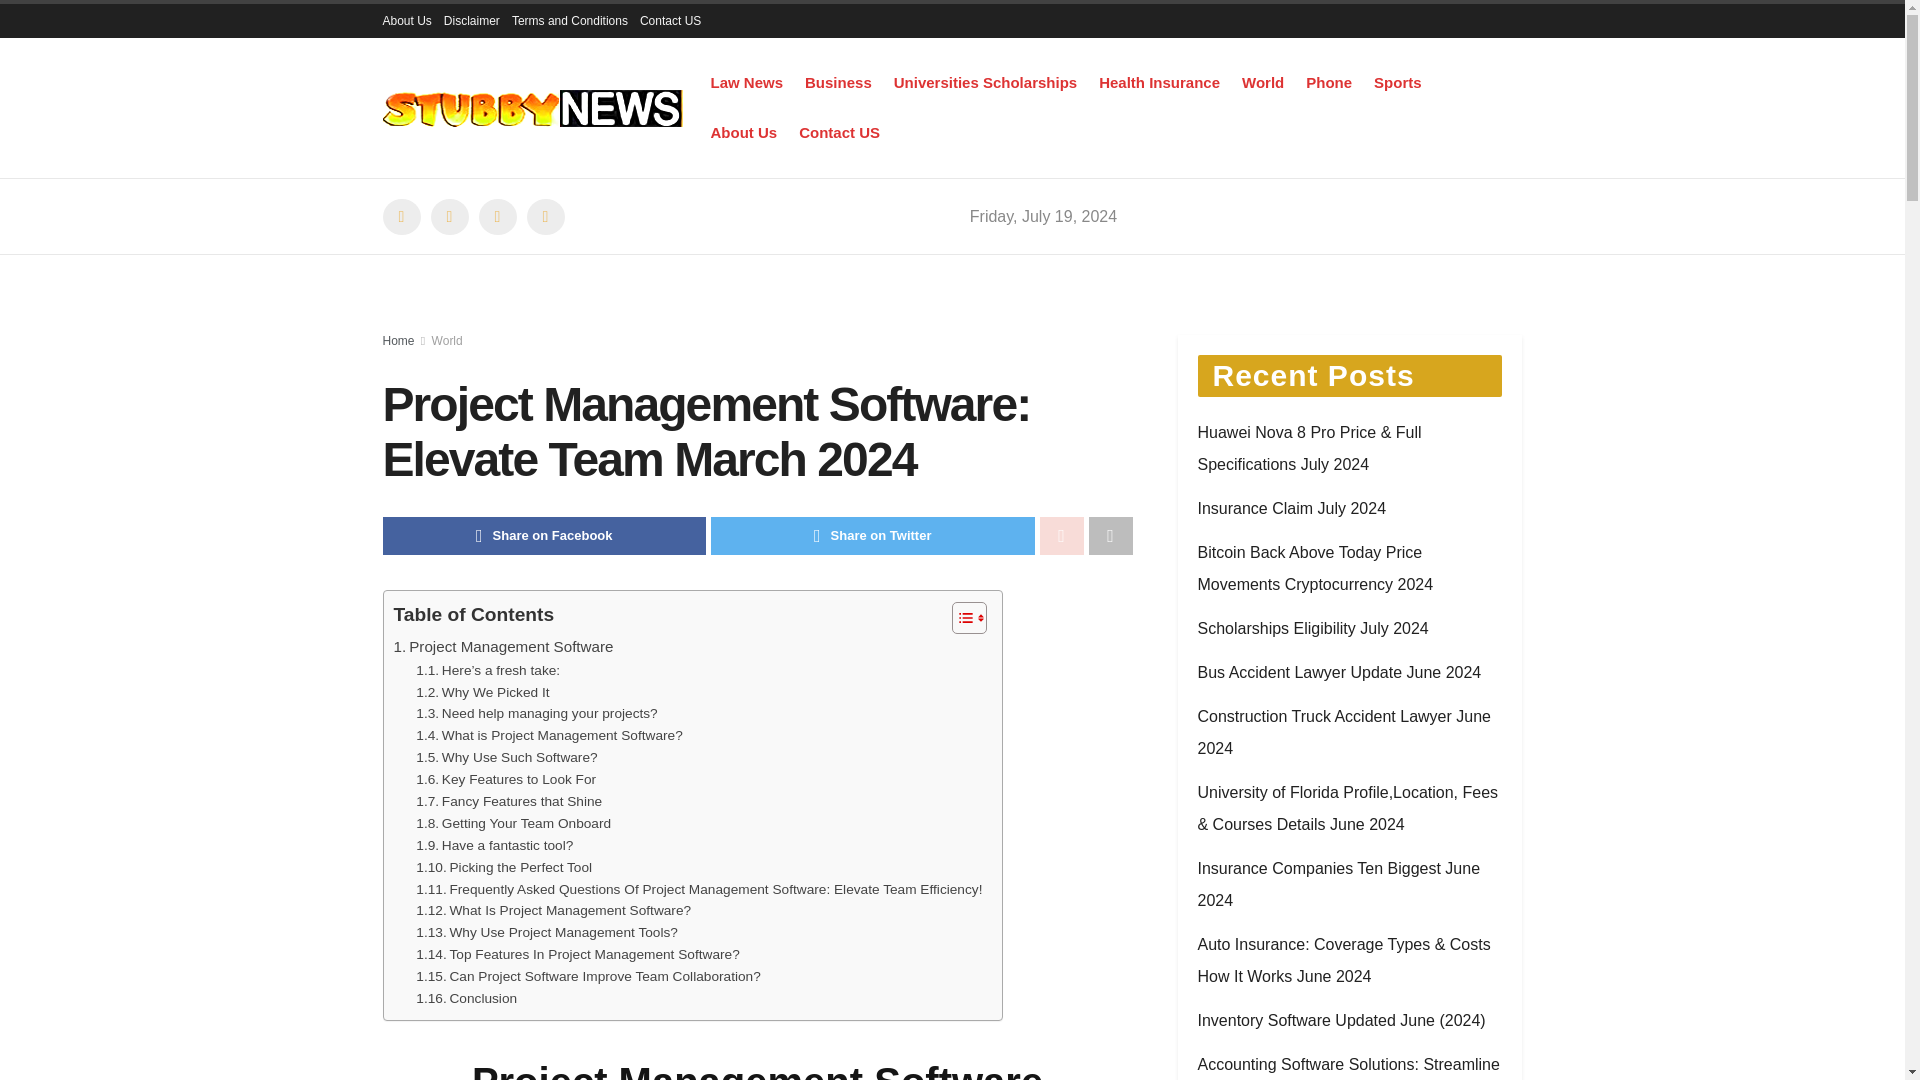  What do you see at coordinates (406, 20) in the screenshot?
I see `About Us` at bounding box center [406, 20].